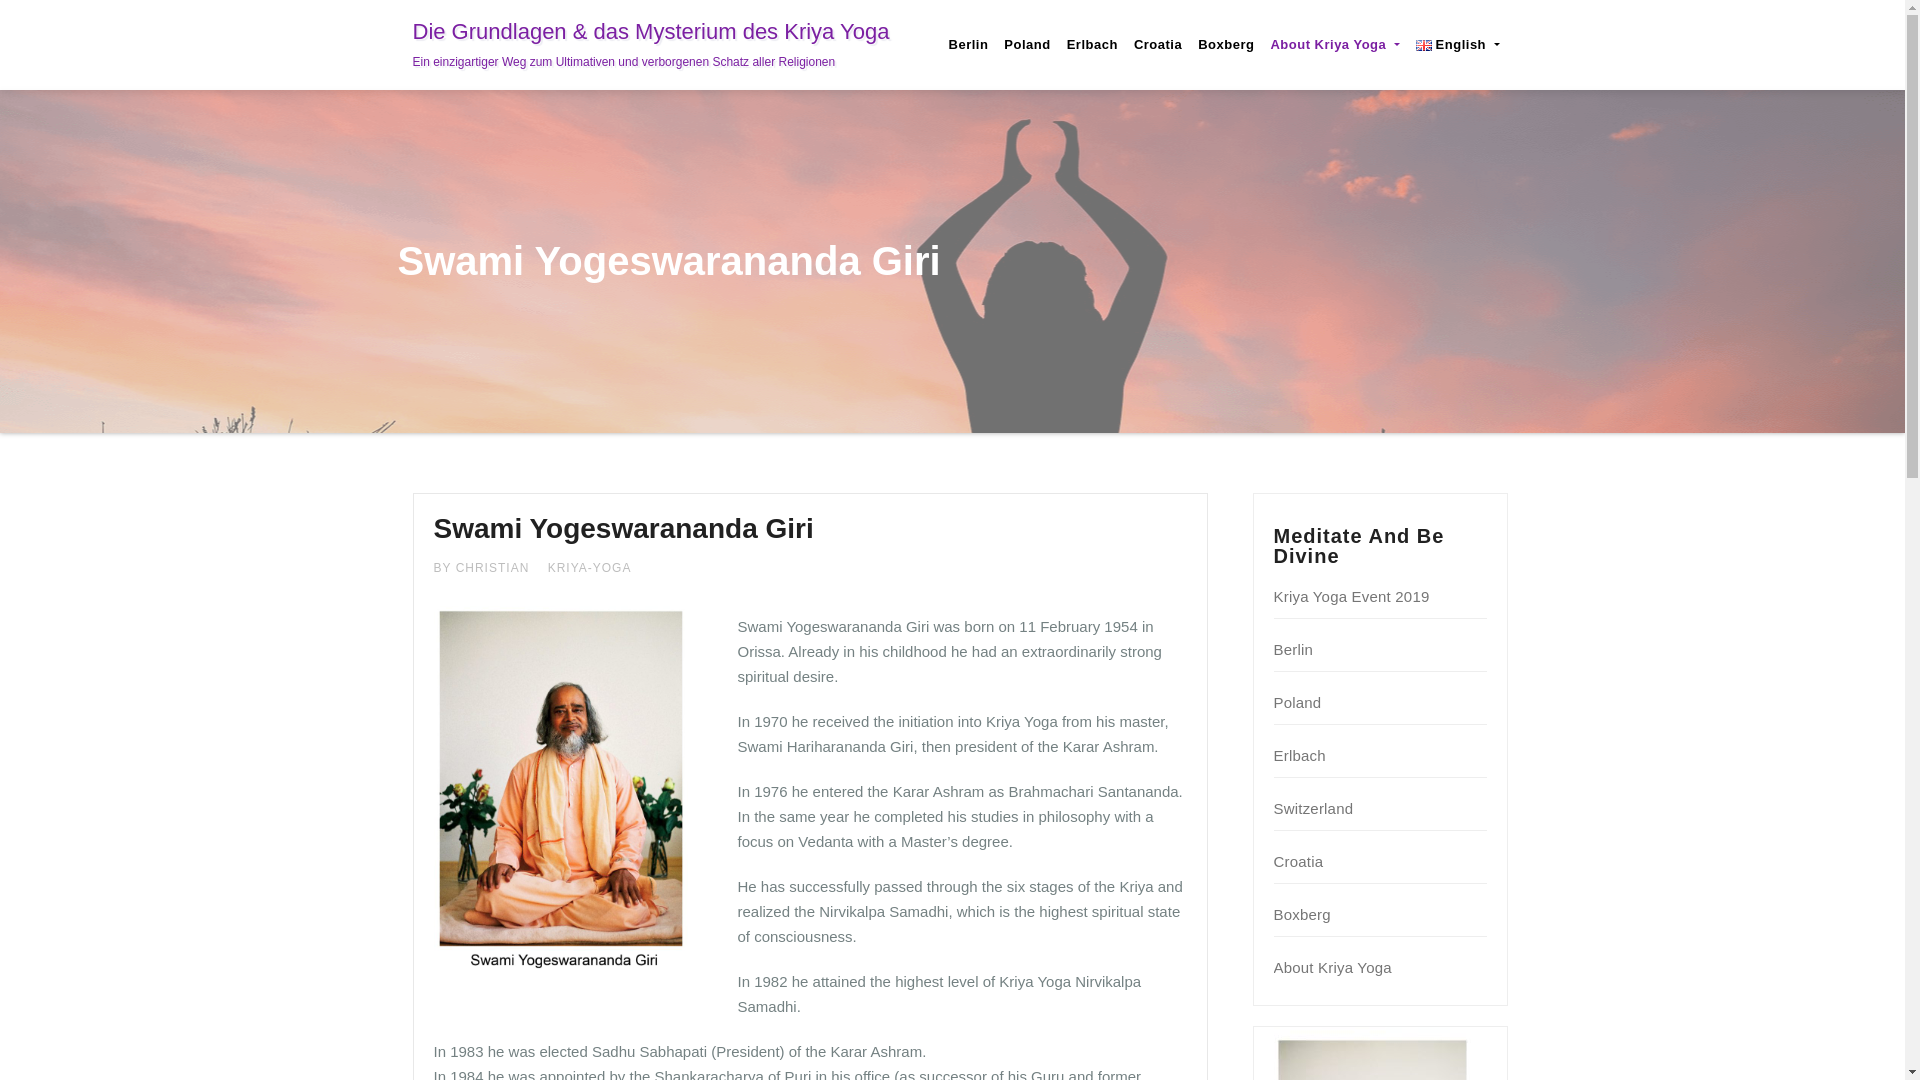 The image size is (1920, 1080). What do you see at coordinates (624, 528) in the screenshot?
I see `Swami Yogeswarananda Giri` at bounding box center [624, 528].